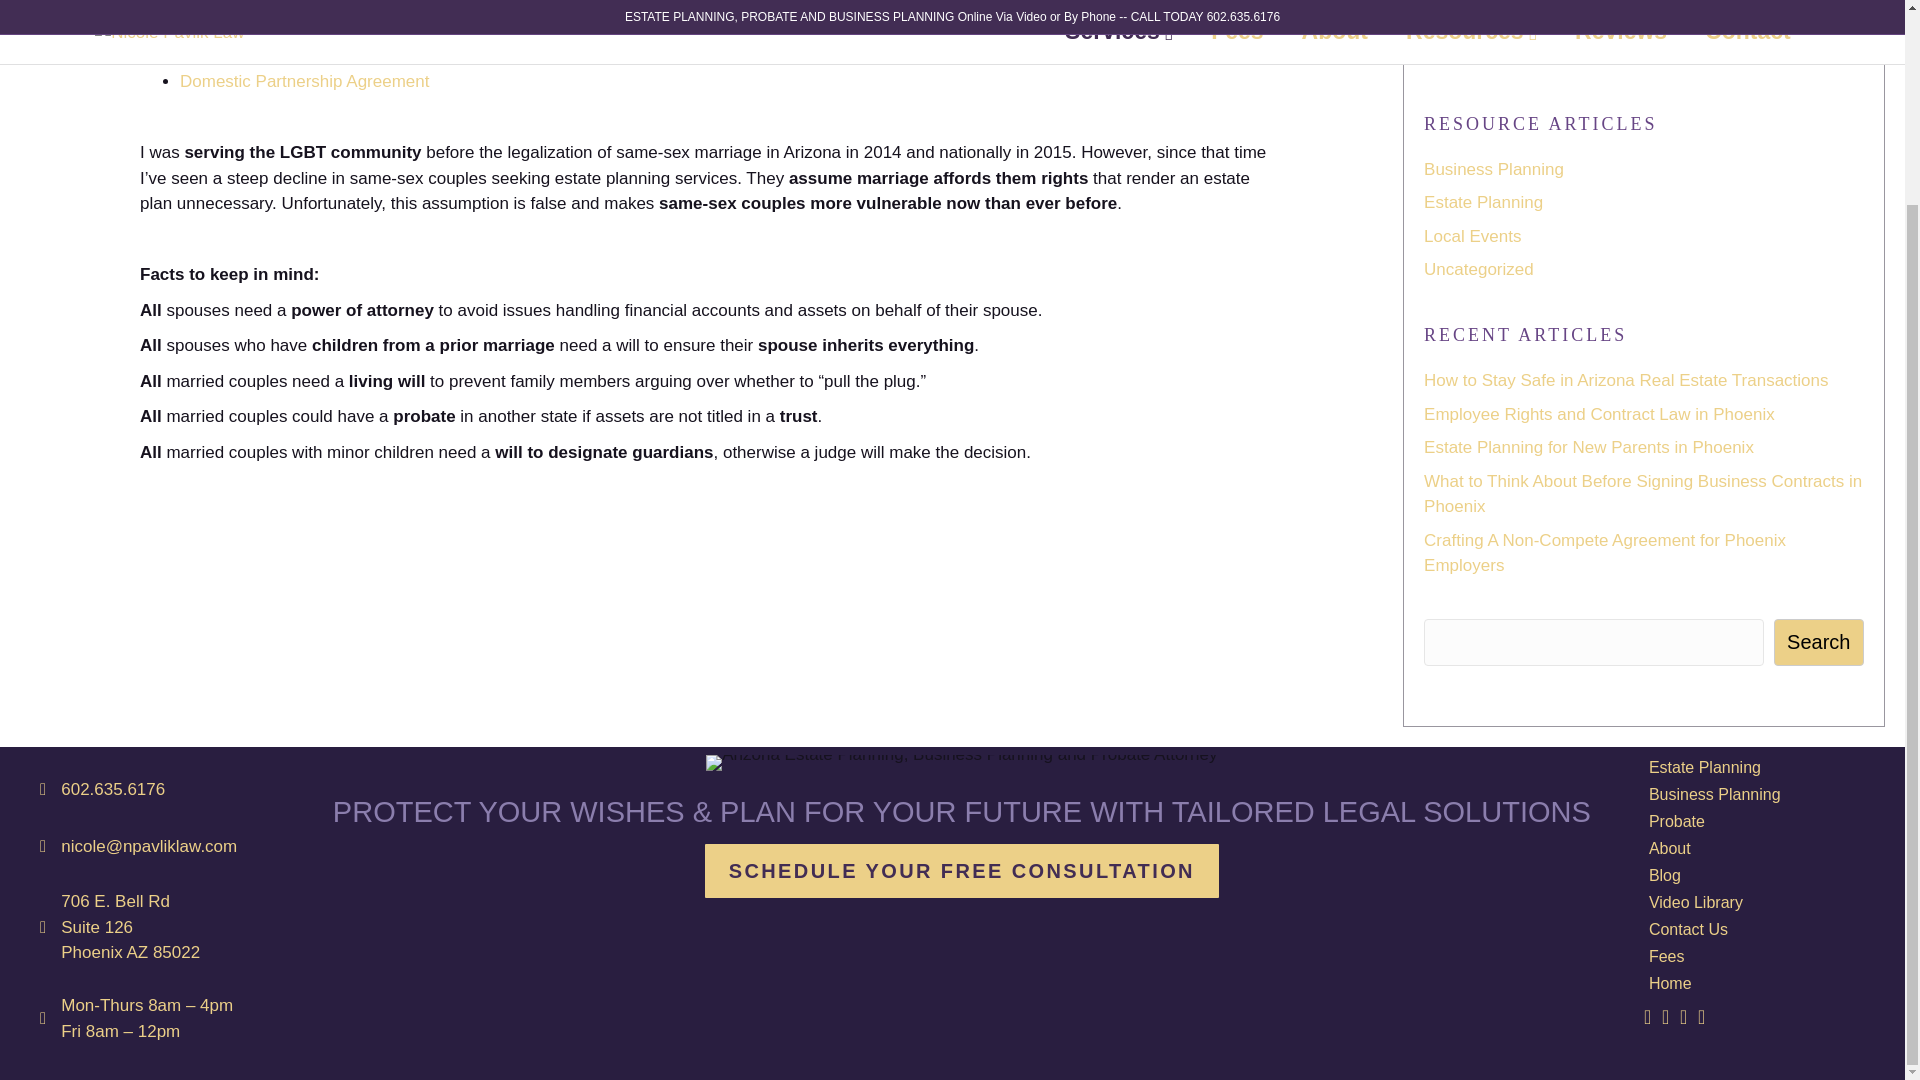 This screenshot has height=1080, width=1920. Describe the element at coordinates (304, 81) in the screenshot. I see `Domestic Partnership Agreement` at that location.